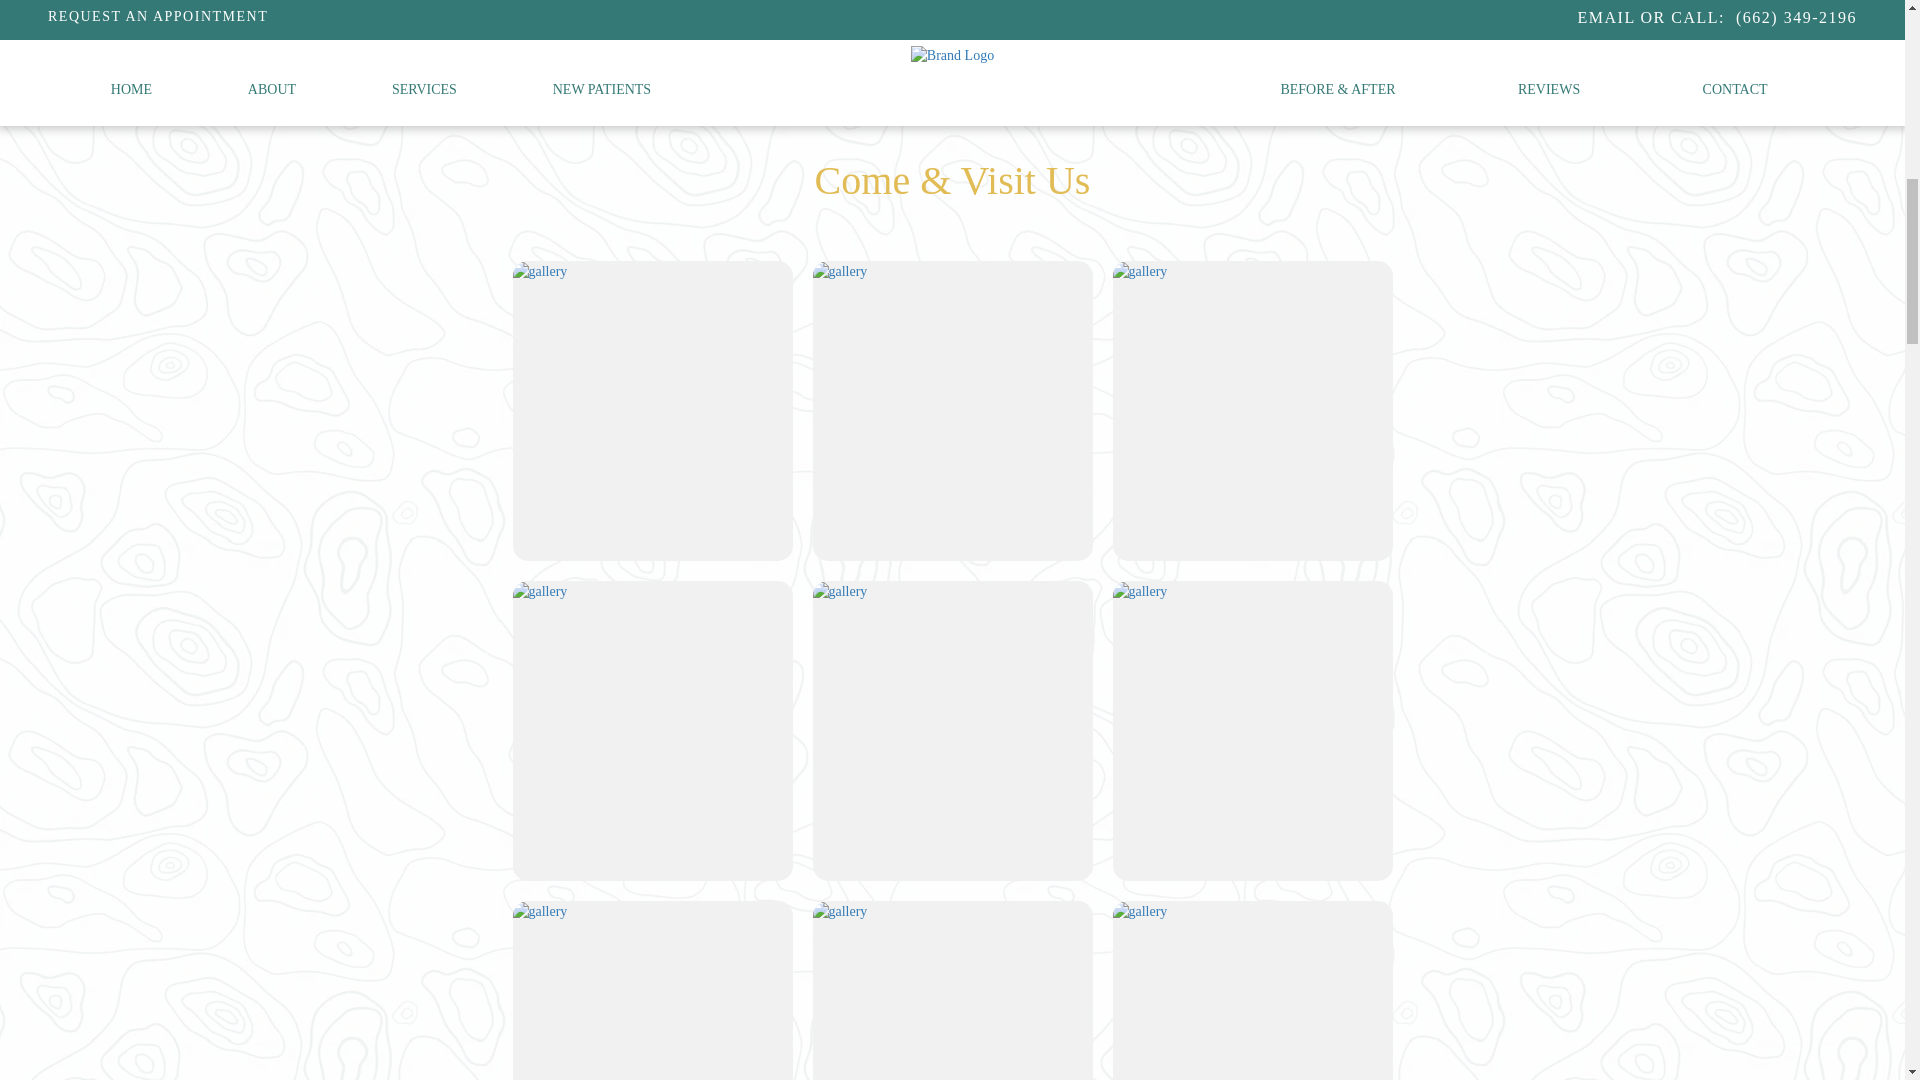 This screenshot has height=1080, width=1920. I want to click on gallery, so click(1139, 912).